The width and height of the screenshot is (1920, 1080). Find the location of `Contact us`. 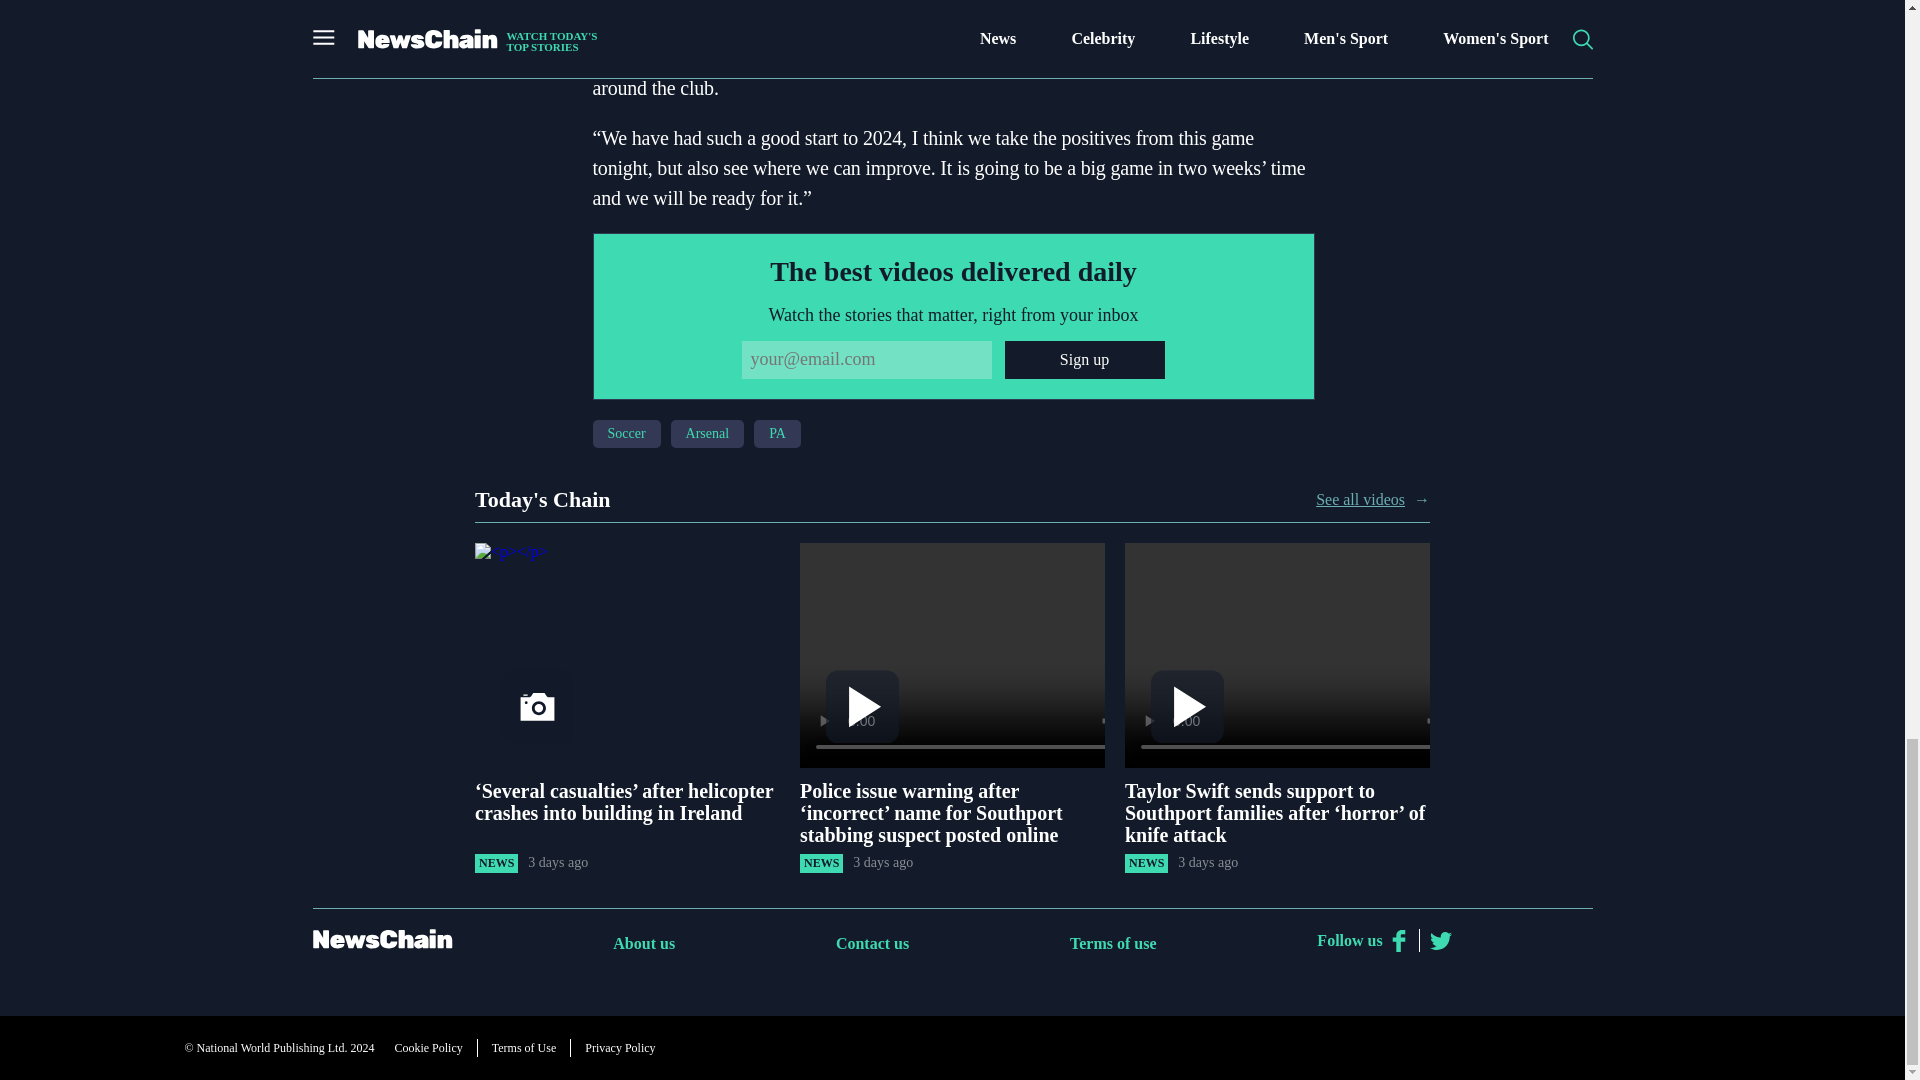

Contact us is located at coordinates (872, 943).